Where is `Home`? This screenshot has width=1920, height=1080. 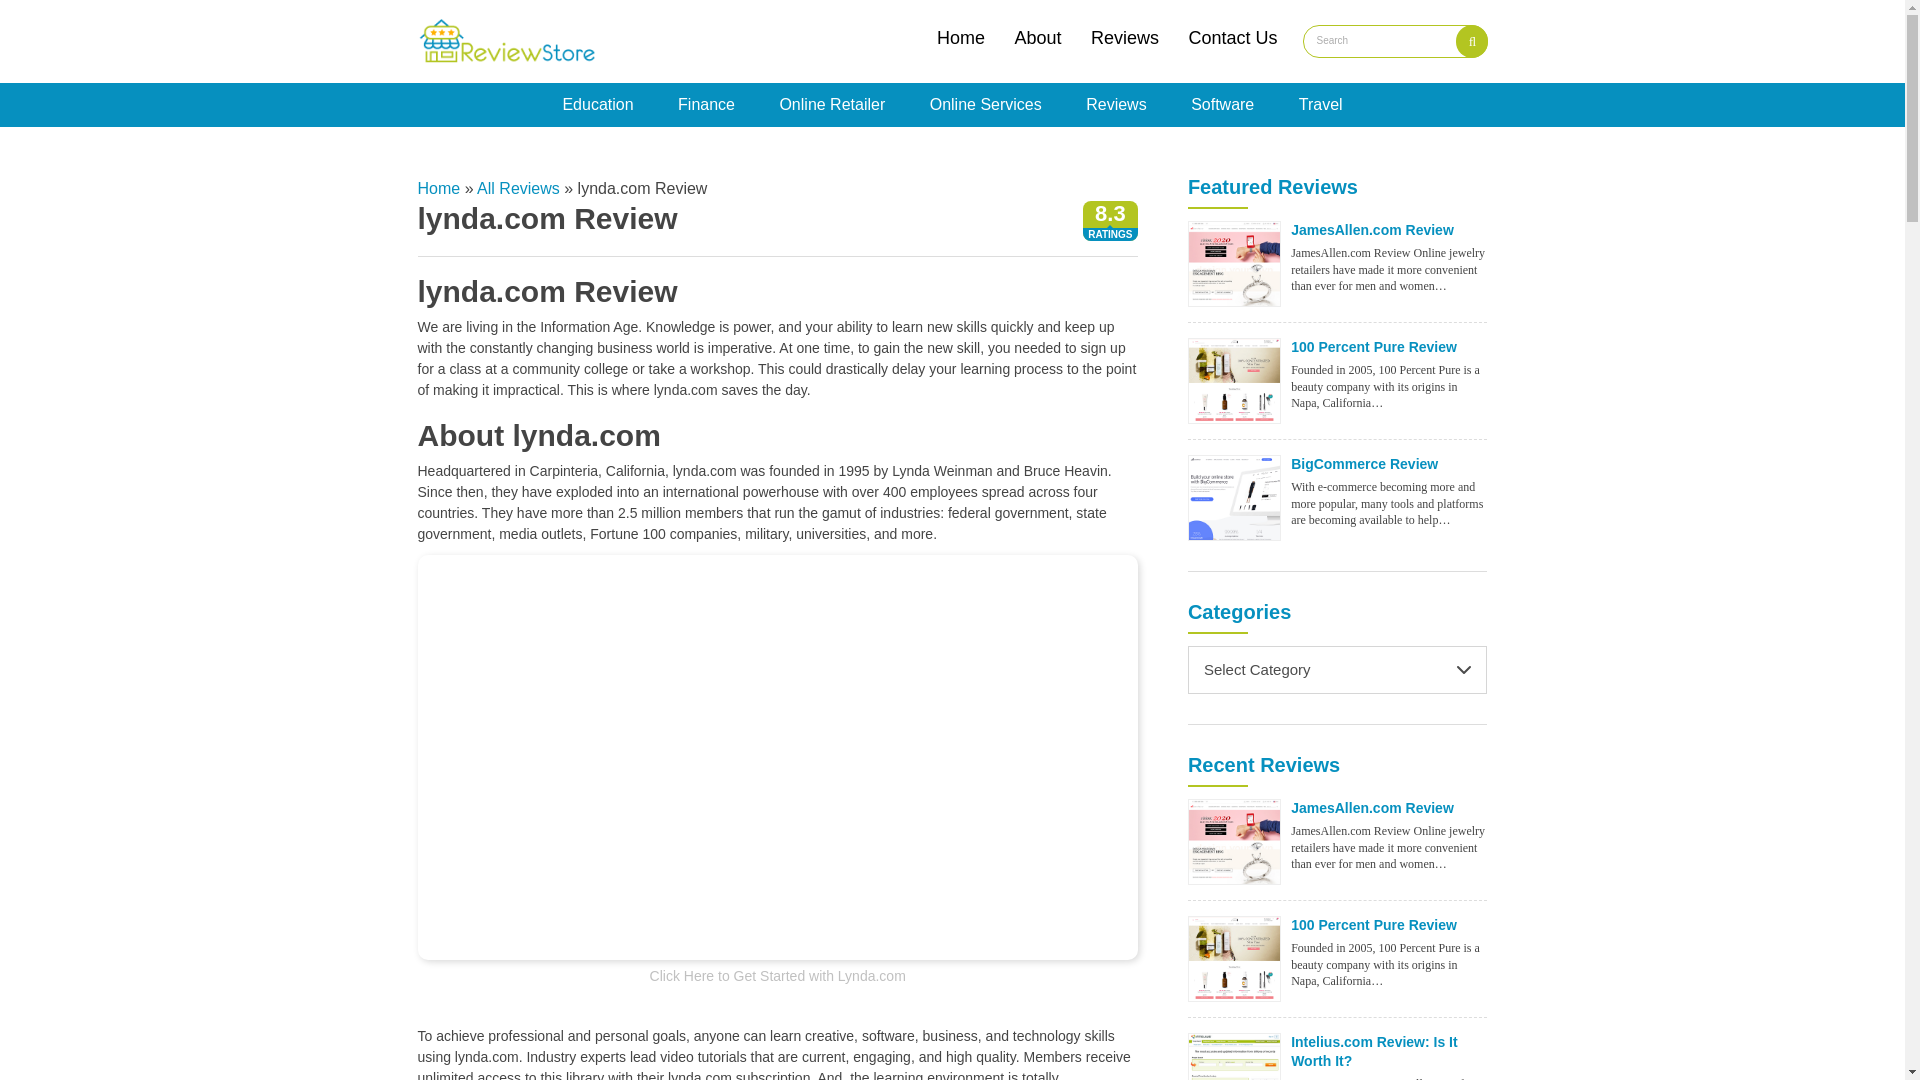 Home is located at coordinates (960, 38).